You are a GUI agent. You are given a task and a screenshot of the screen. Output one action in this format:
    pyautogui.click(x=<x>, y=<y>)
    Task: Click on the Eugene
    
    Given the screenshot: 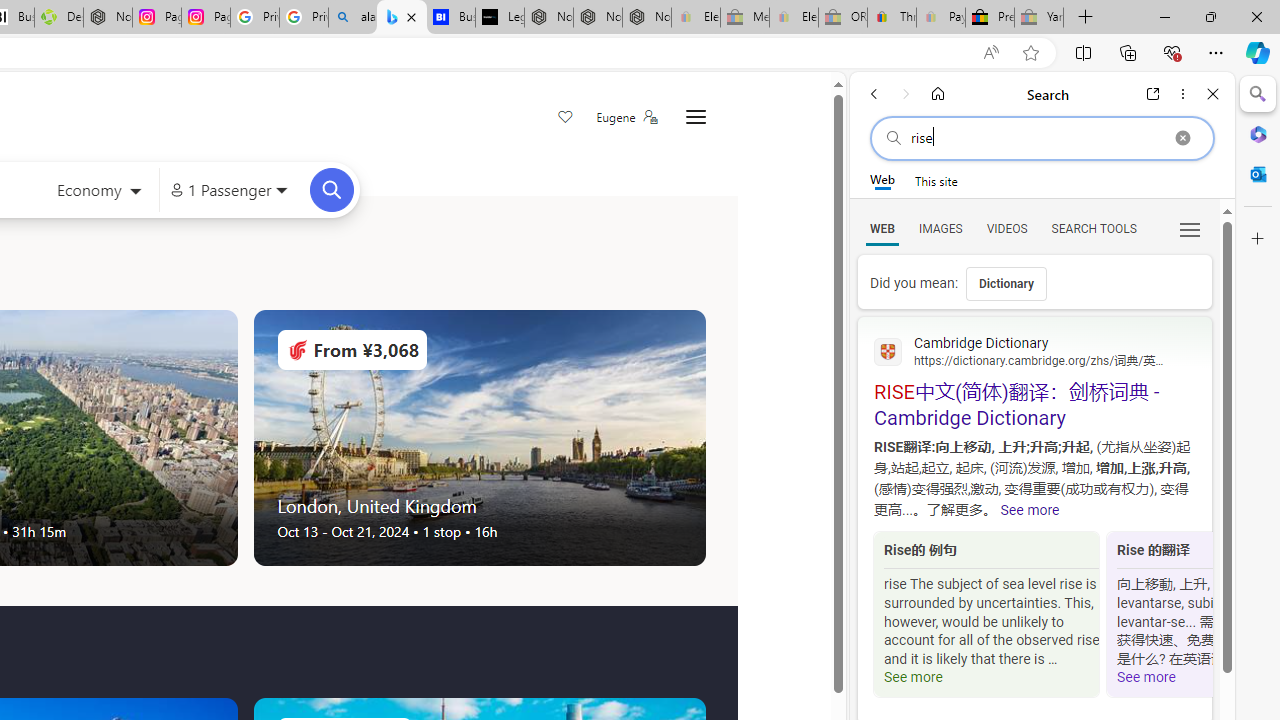 What is the action you would take?
    pyautogui.click(x=626, y=117)
    